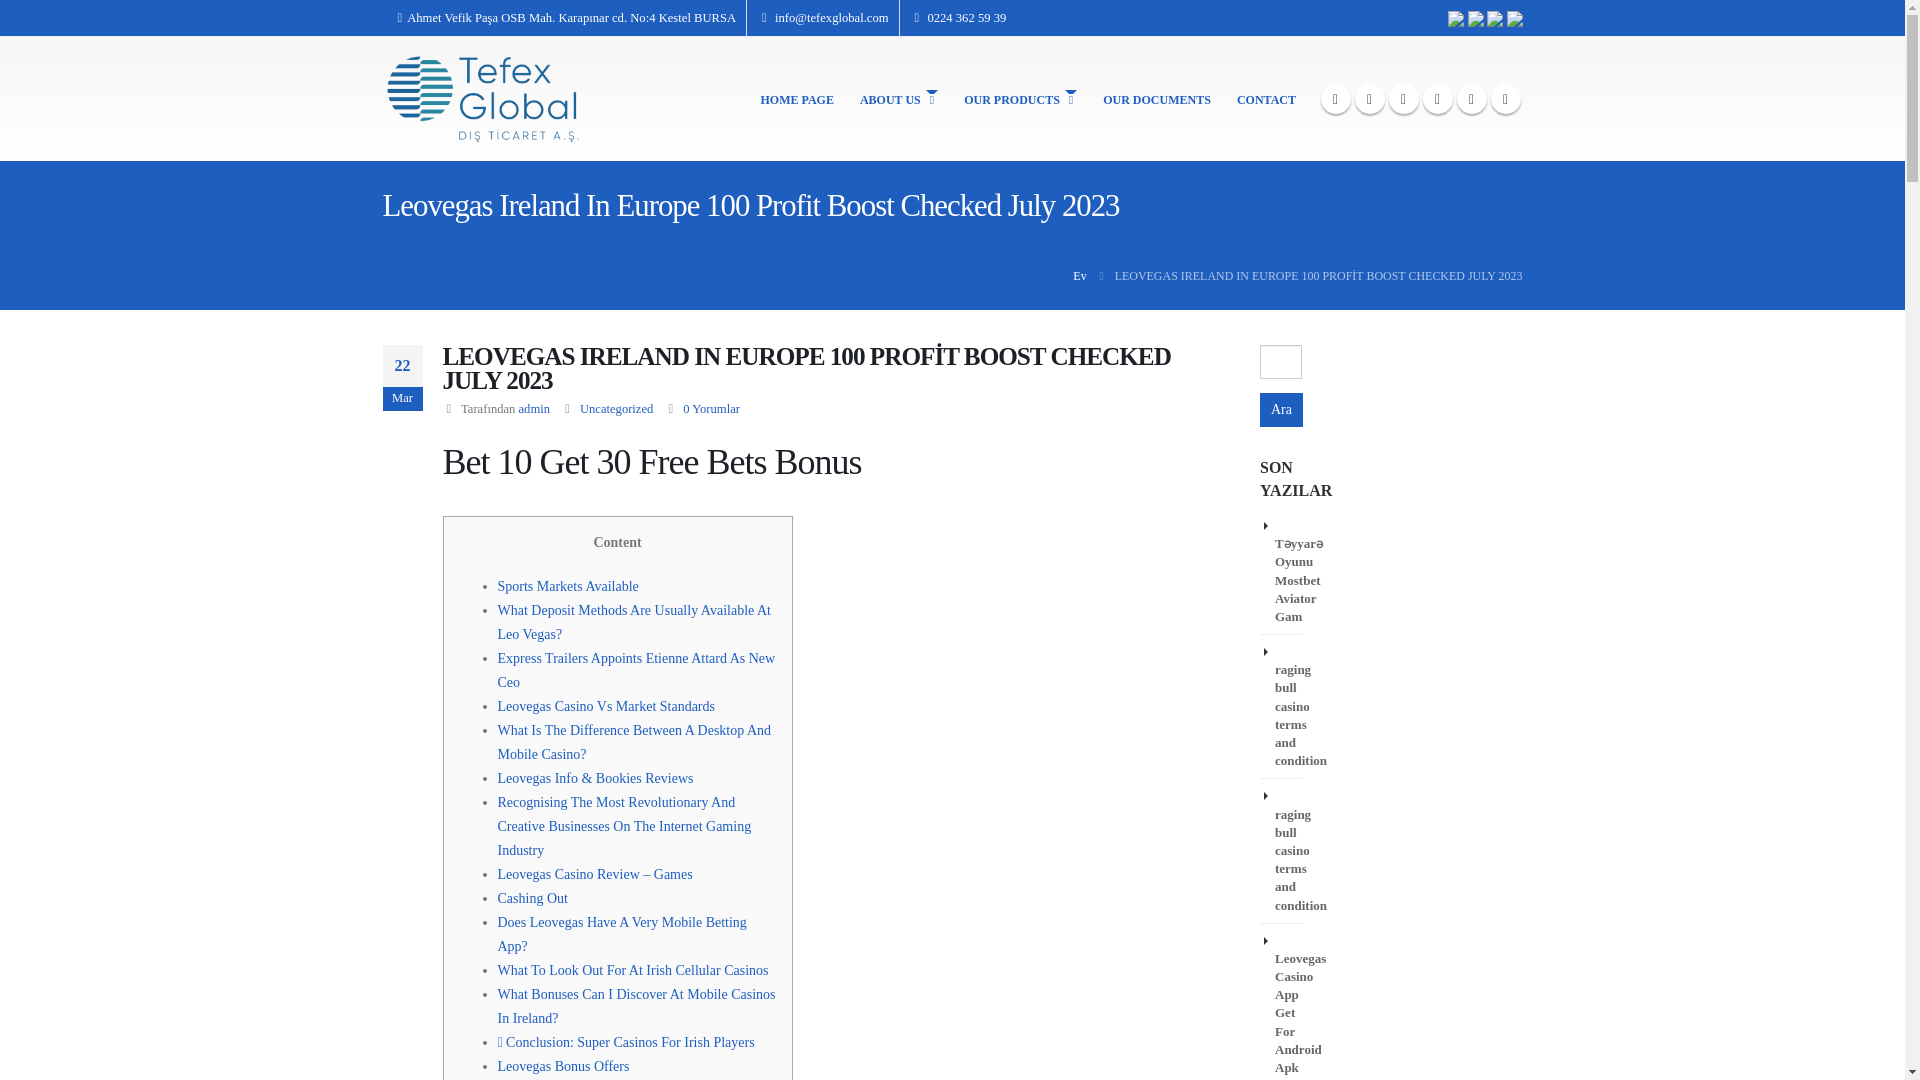 The width and height of the screenshot is (1920, 1080). What do you see at coordinates (711, 408) in the screenshot?
I see `0 Yorumlar` at bounding box center [711, 408].